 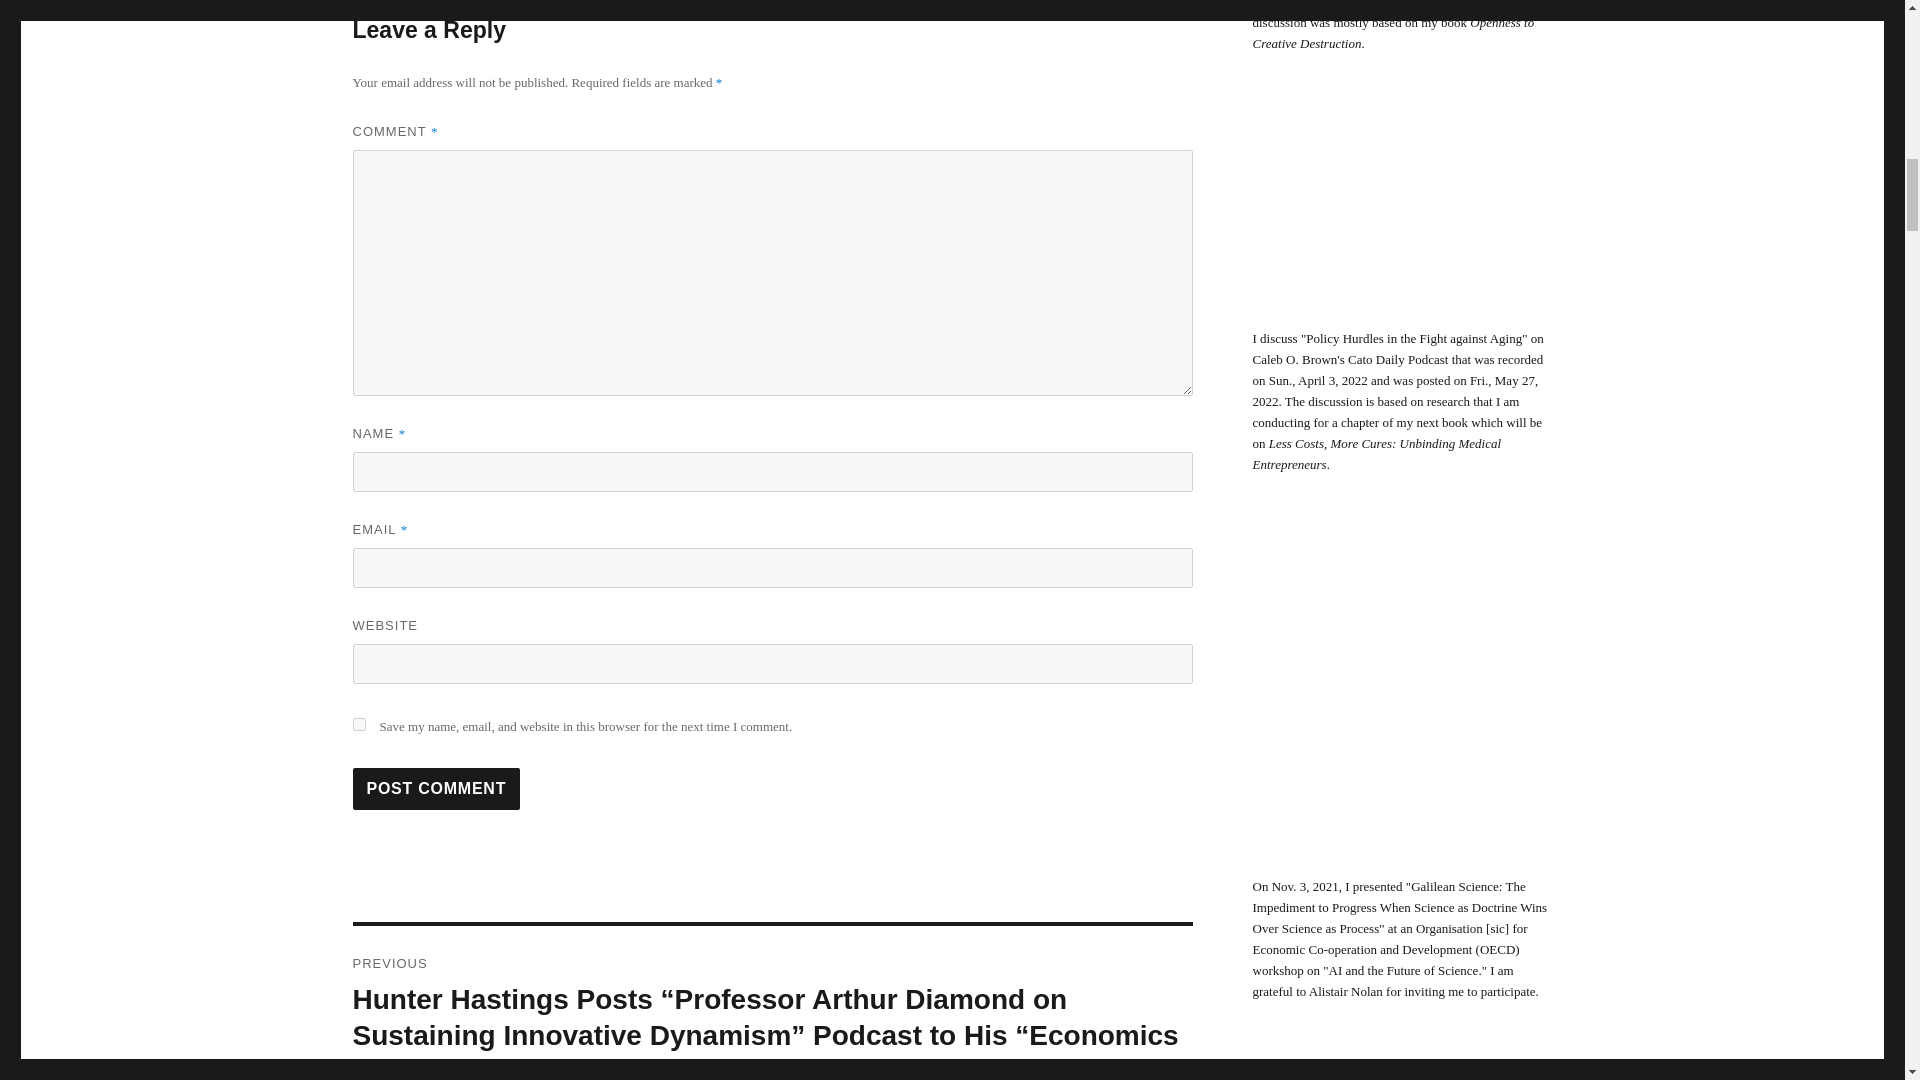 I want to click on yes, so click(x=358, y=724).